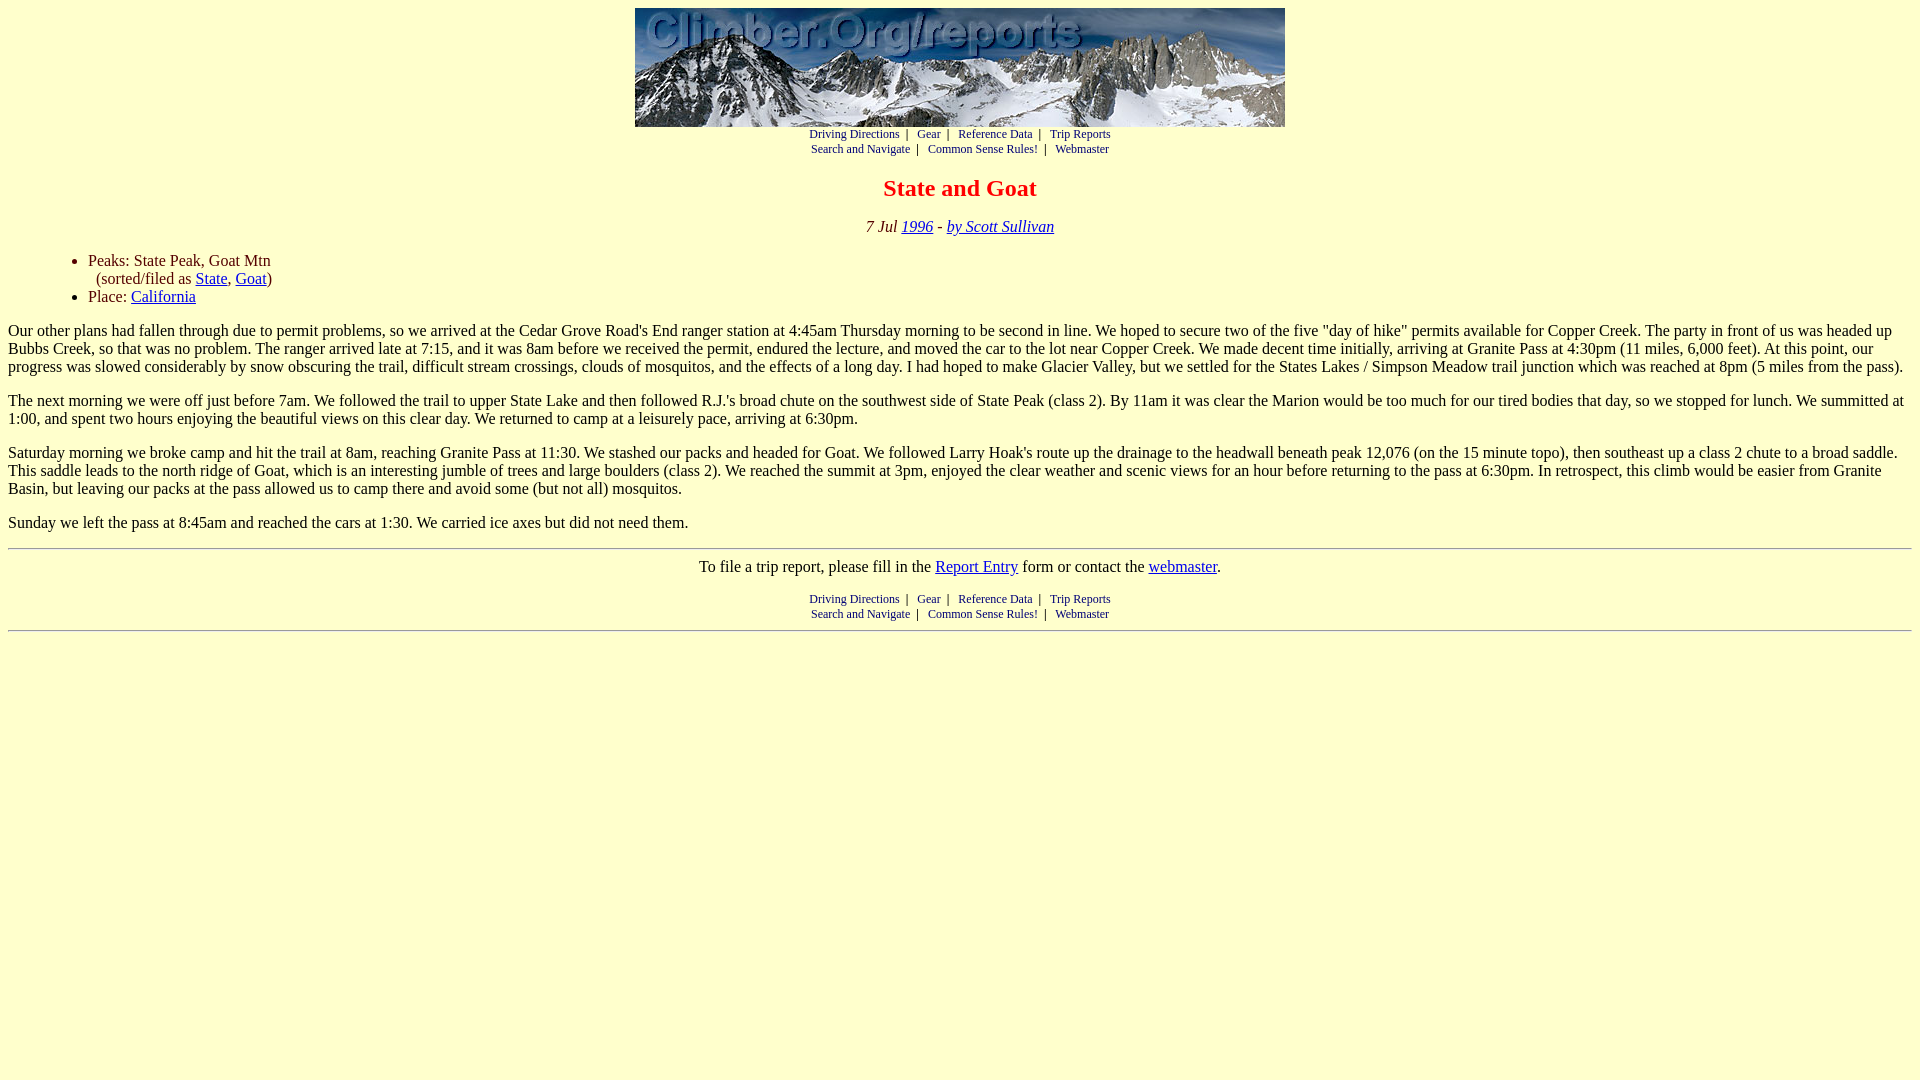 This screenshot has width=1920, height=1080. What do you see at coordinates (995, 134) in the screenshot?
I see `Reference Data` at bounding box center [995, 134].